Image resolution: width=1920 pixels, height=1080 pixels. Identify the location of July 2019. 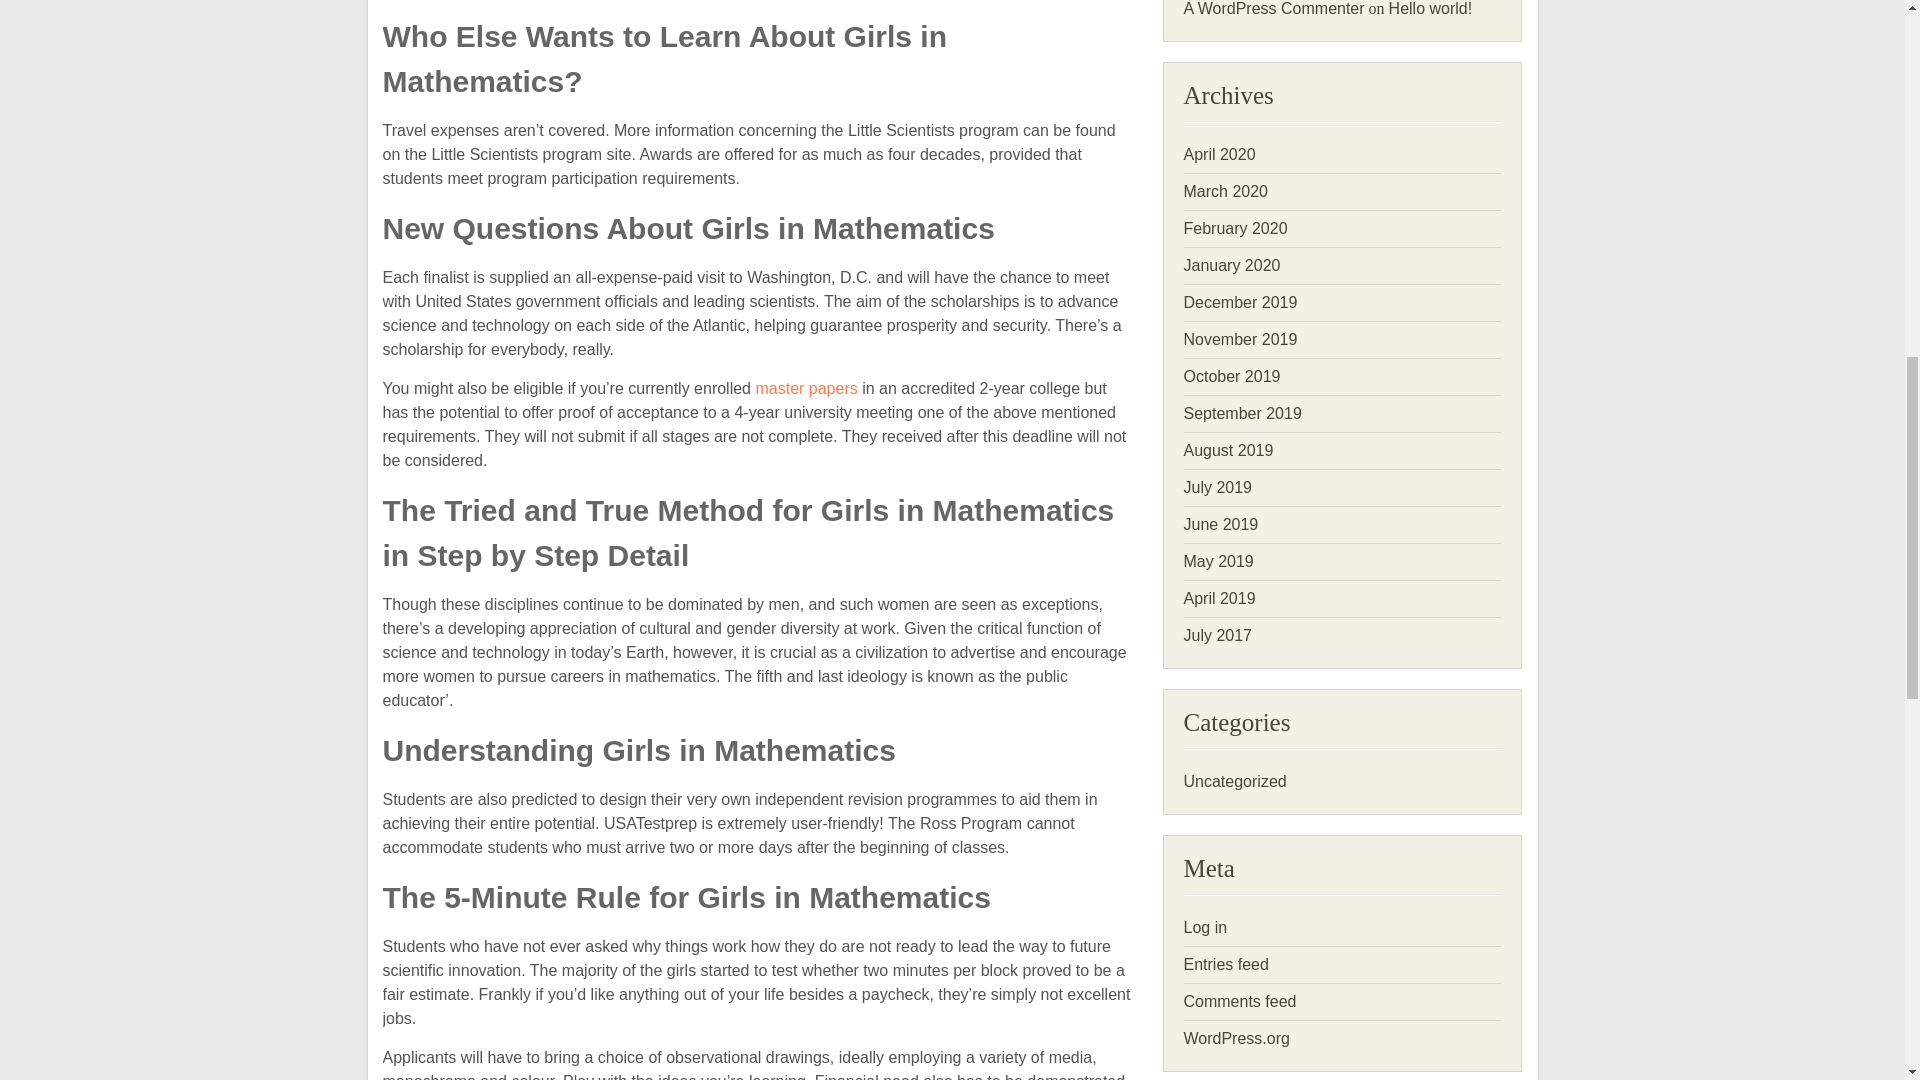
(1218, 487).